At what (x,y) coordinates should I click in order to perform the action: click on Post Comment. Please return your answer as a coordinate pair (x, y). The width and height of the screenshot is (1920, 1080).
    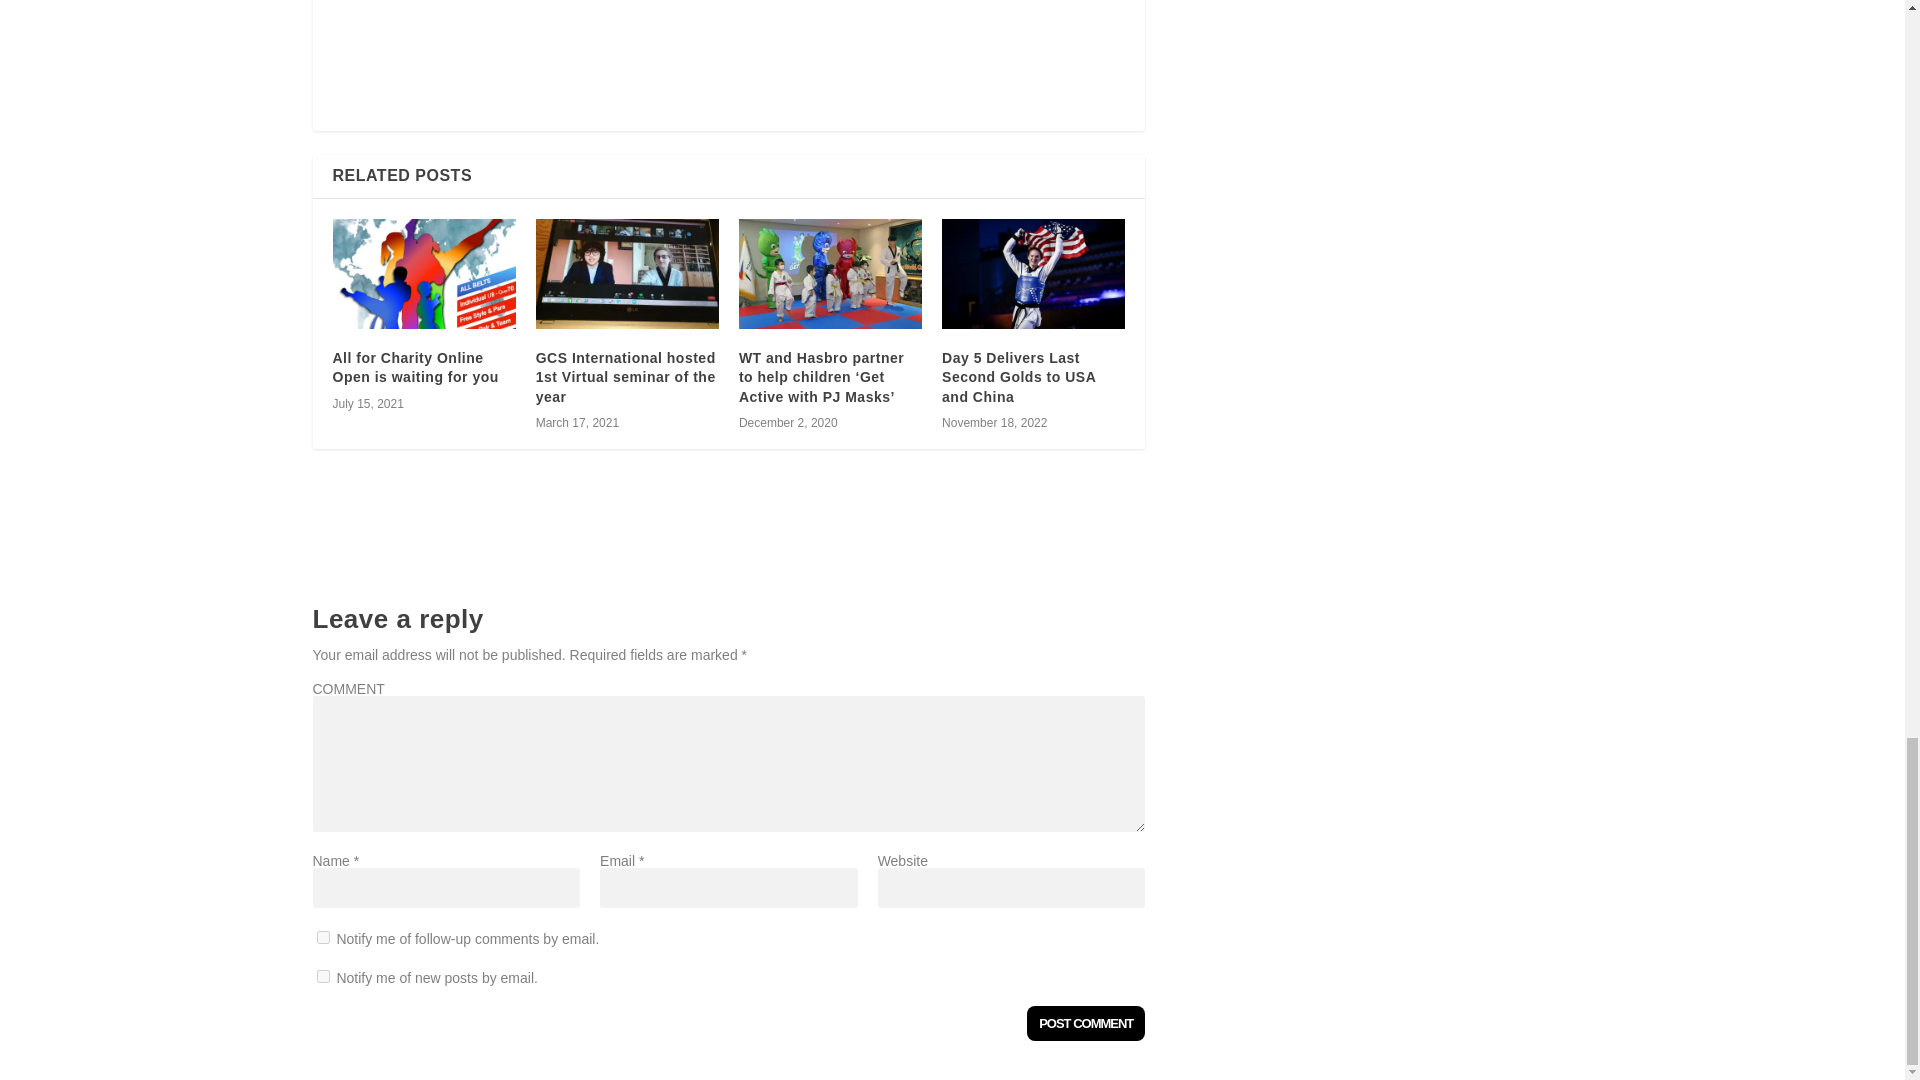
    Looking at the image, I should click on (1086, 1023).